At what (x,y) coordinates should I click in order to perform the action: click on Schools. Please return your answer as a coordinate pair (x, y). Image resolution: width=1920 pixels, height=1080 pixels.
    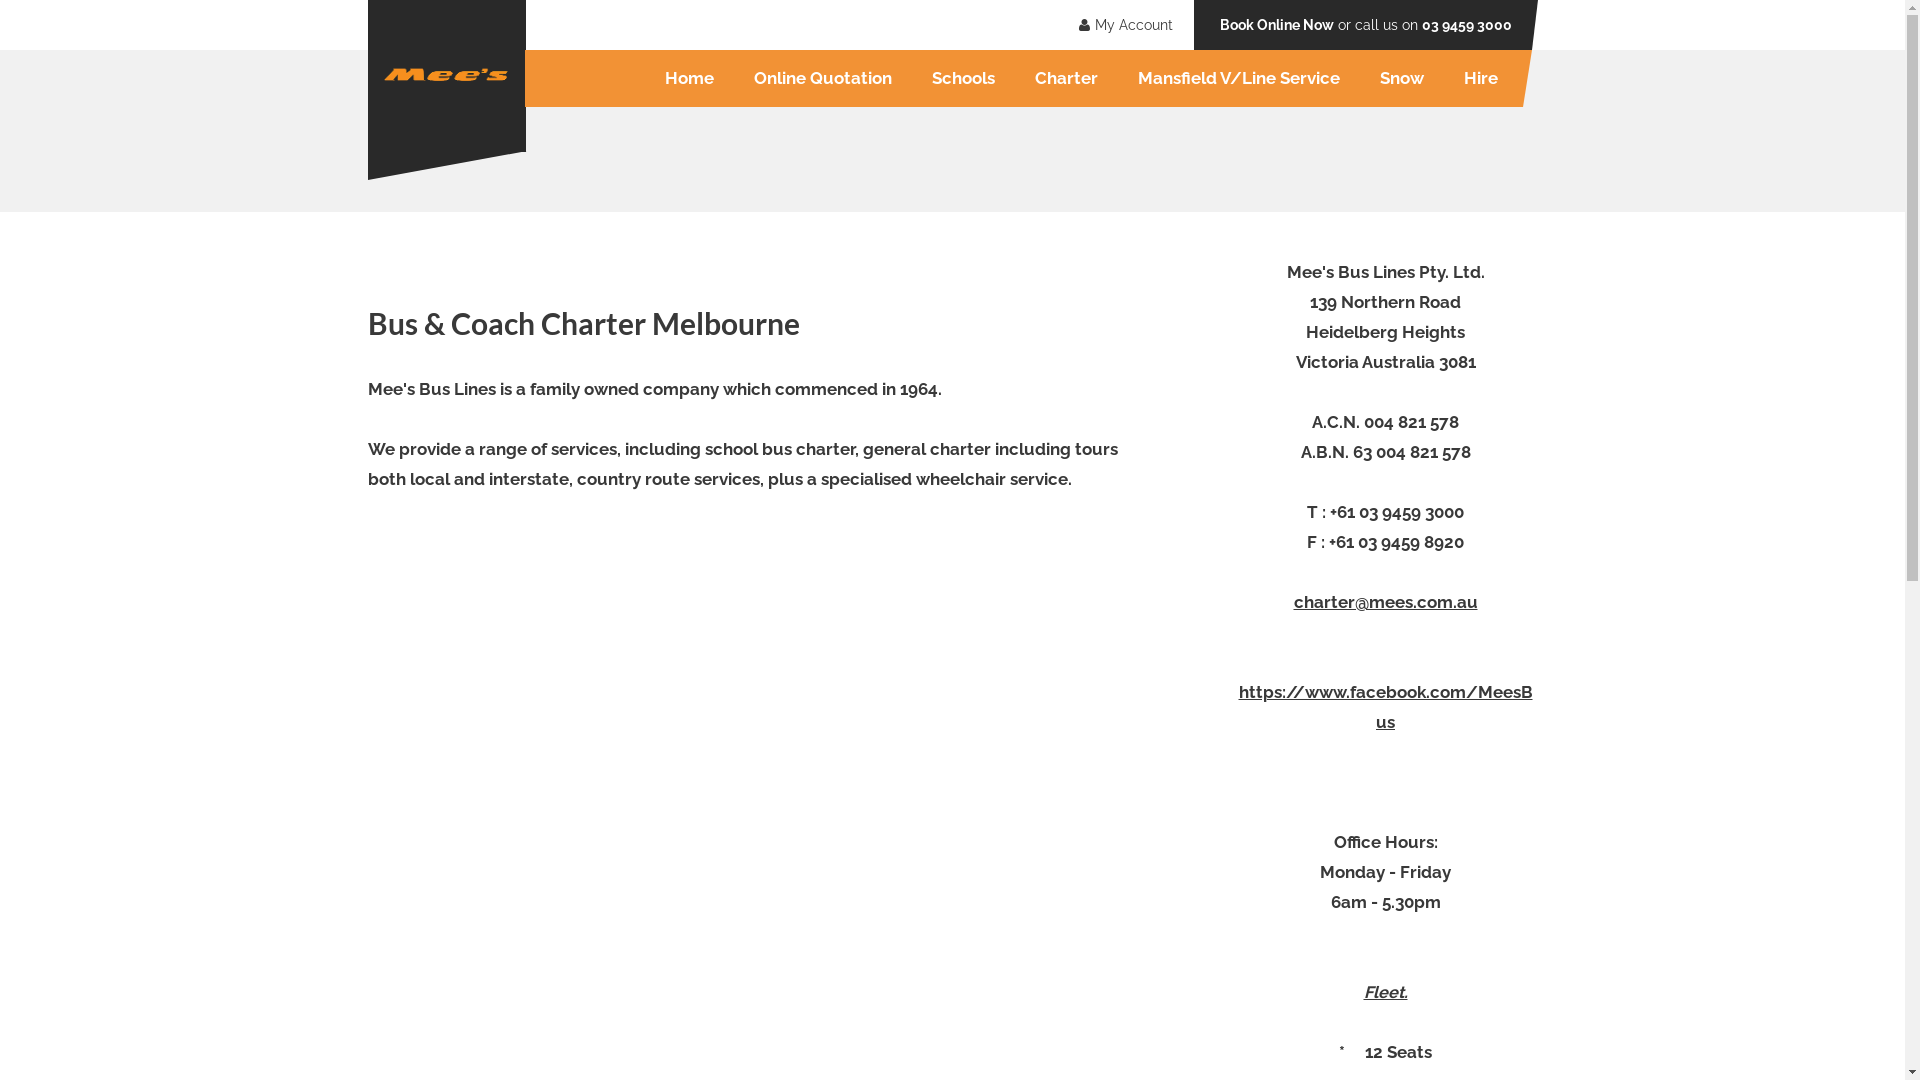
    Looking at the image, I should click on (964, 78).